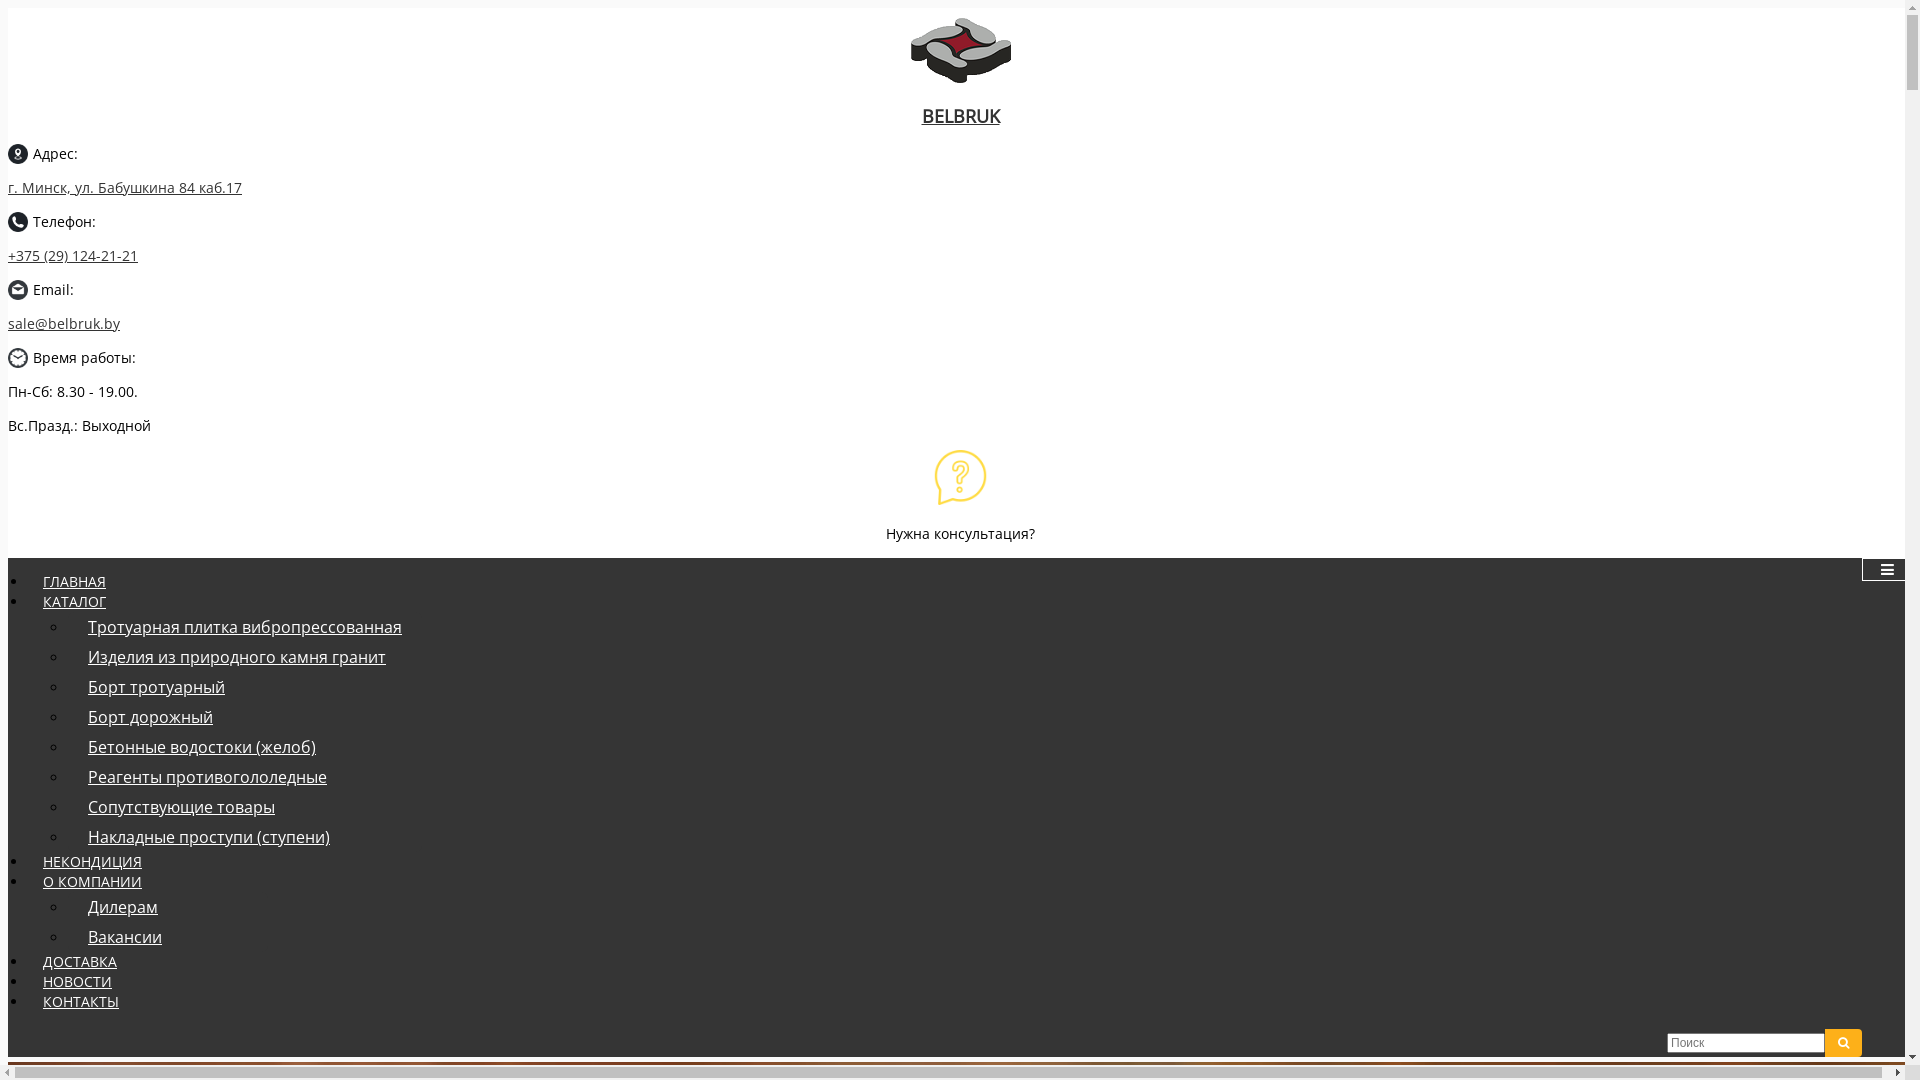 This screenshot has height=1080, width=1920. Describe the element at coordinates (64, 324) in the screenshot. I see `sale@belbruk.by` at that location.